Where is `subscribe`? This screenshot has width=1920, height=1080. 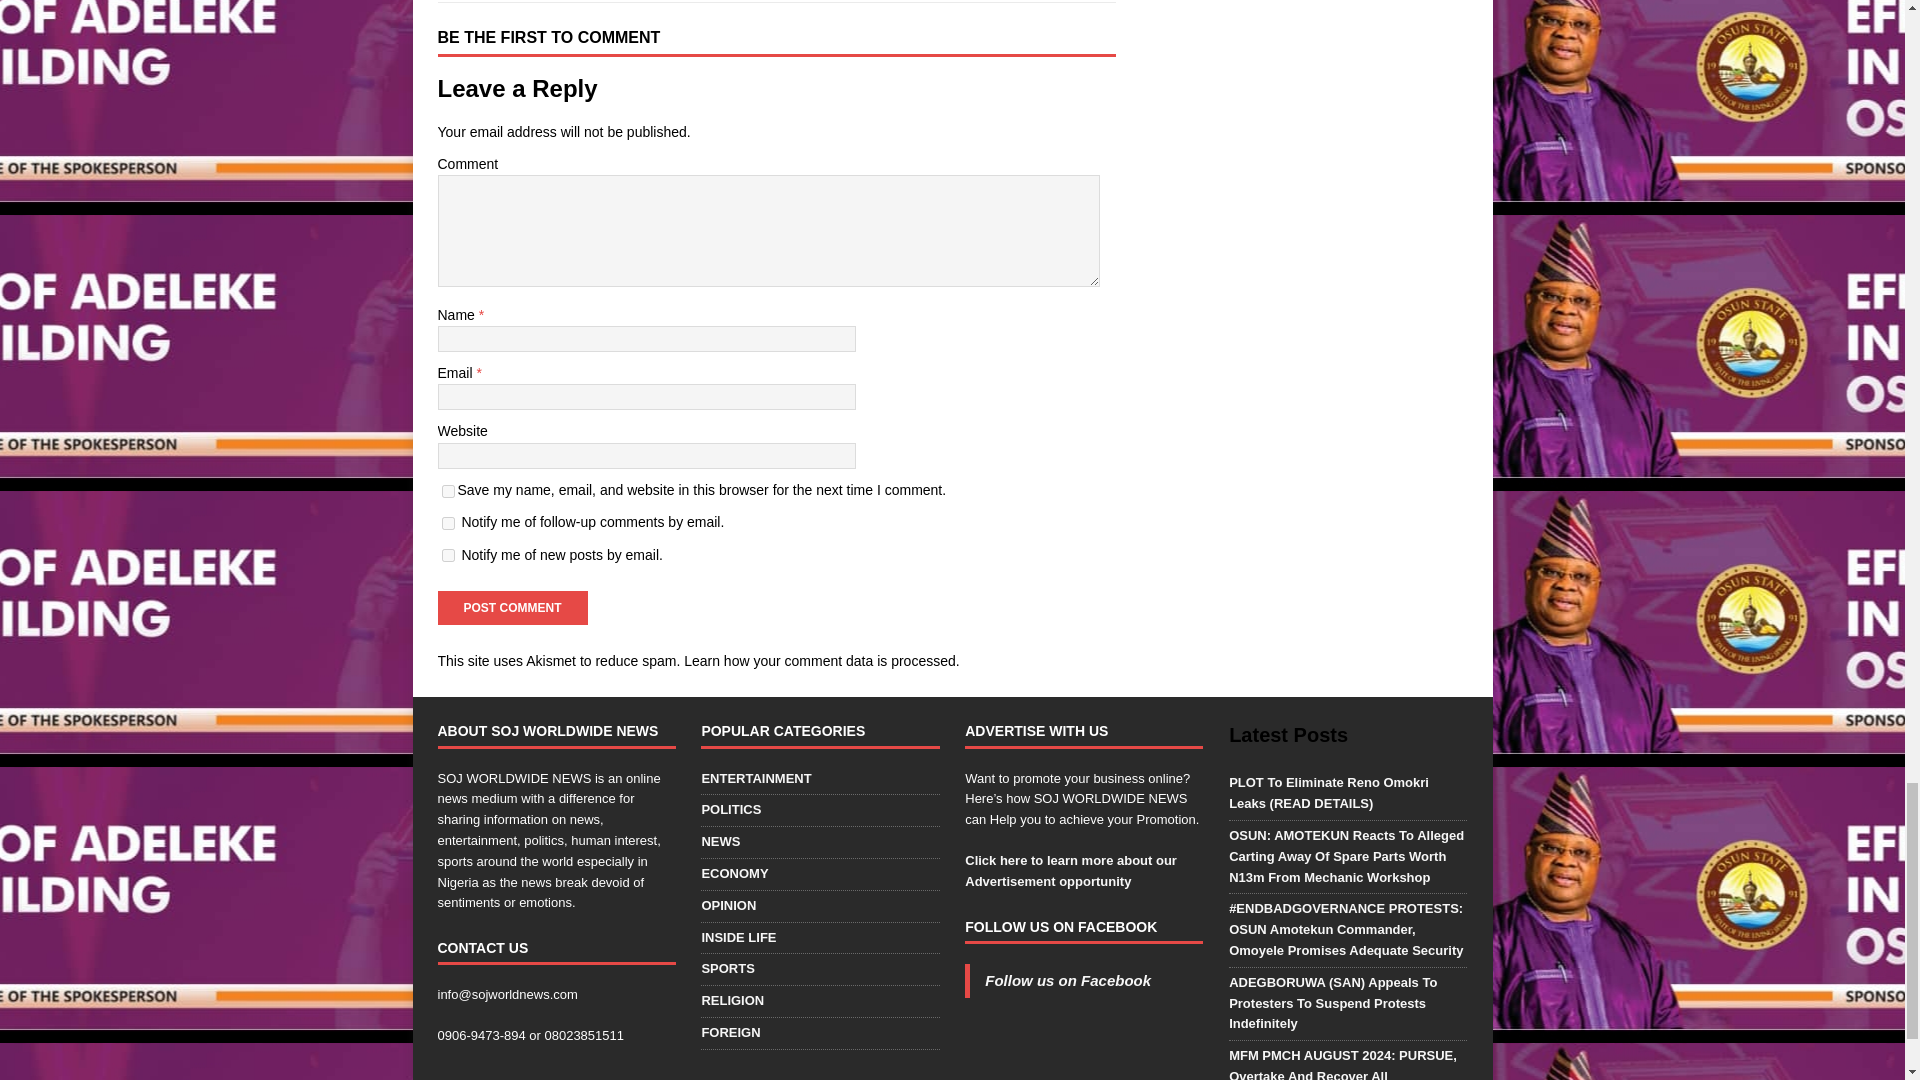
subscribe is located at coordinates (448, 554).